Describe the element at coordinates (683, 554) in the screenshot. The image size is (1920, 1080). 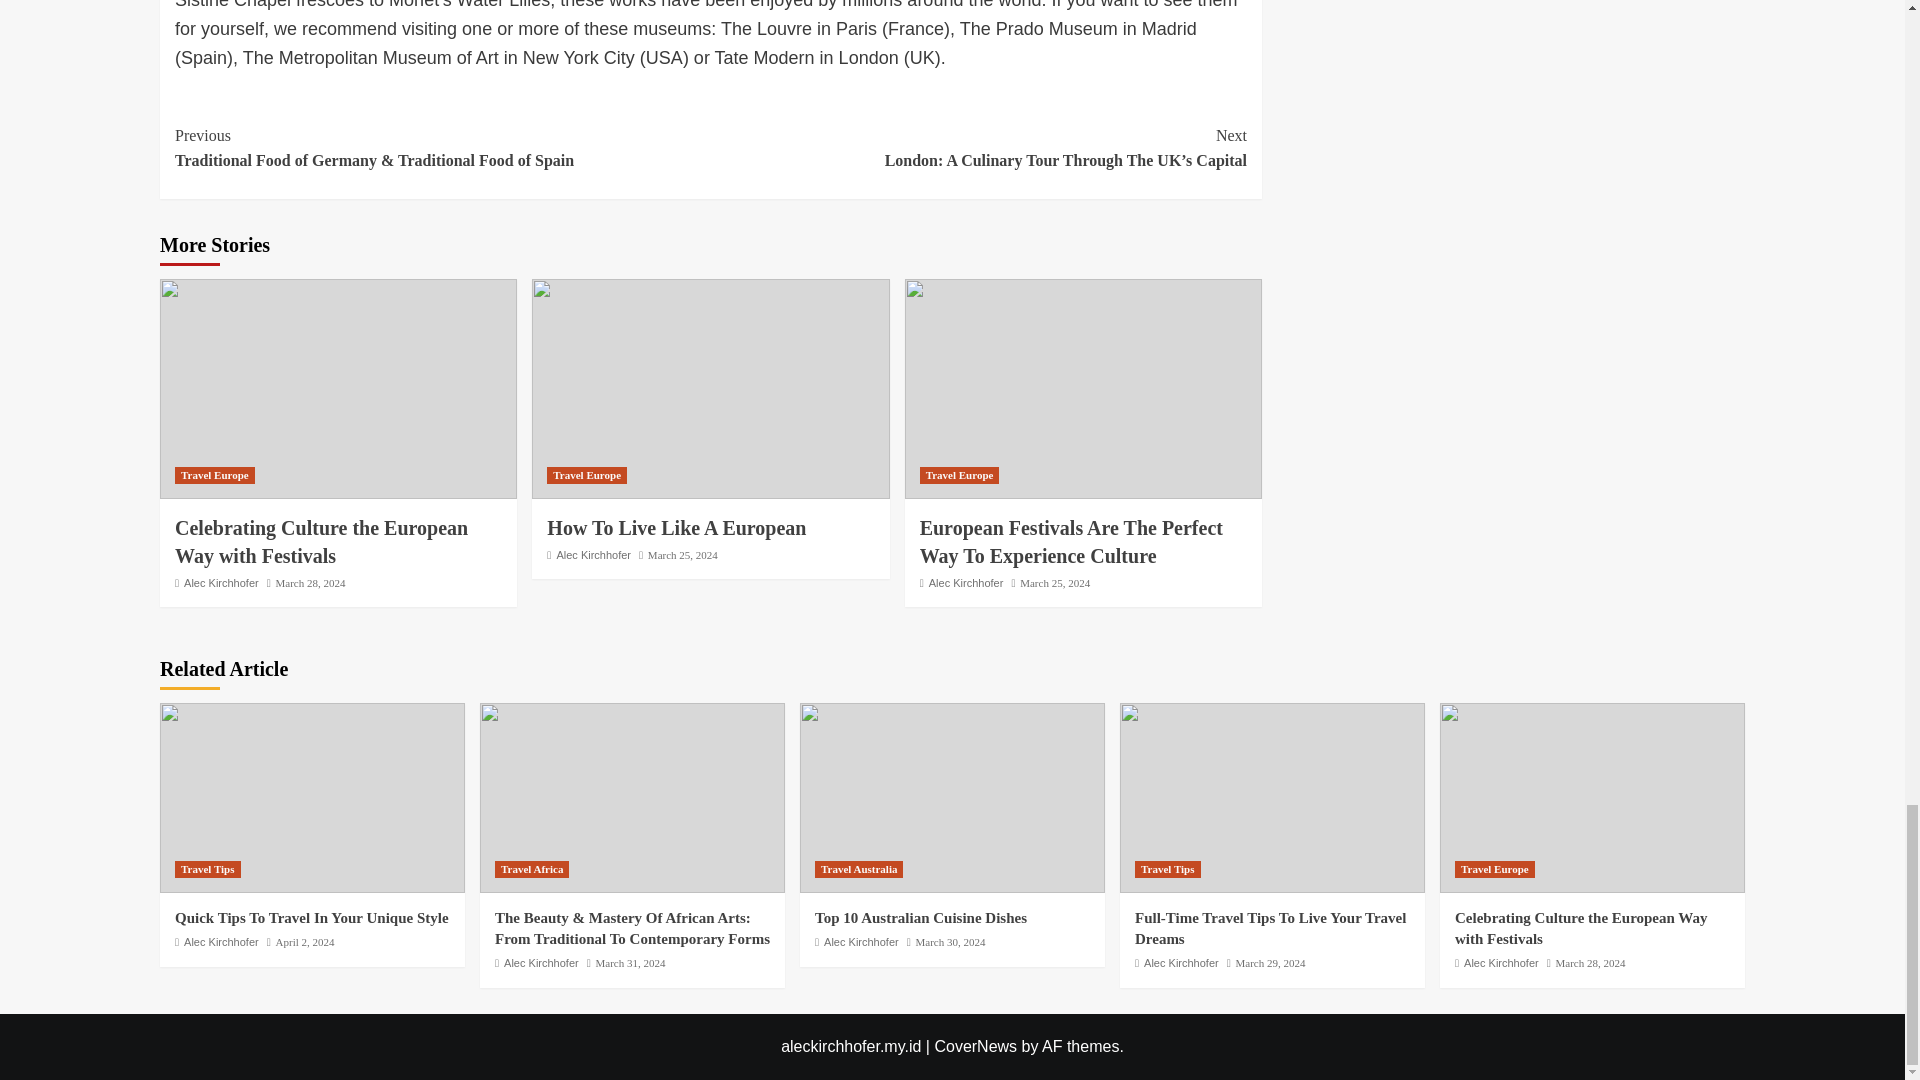
I see `March 25, 2024` at that location.